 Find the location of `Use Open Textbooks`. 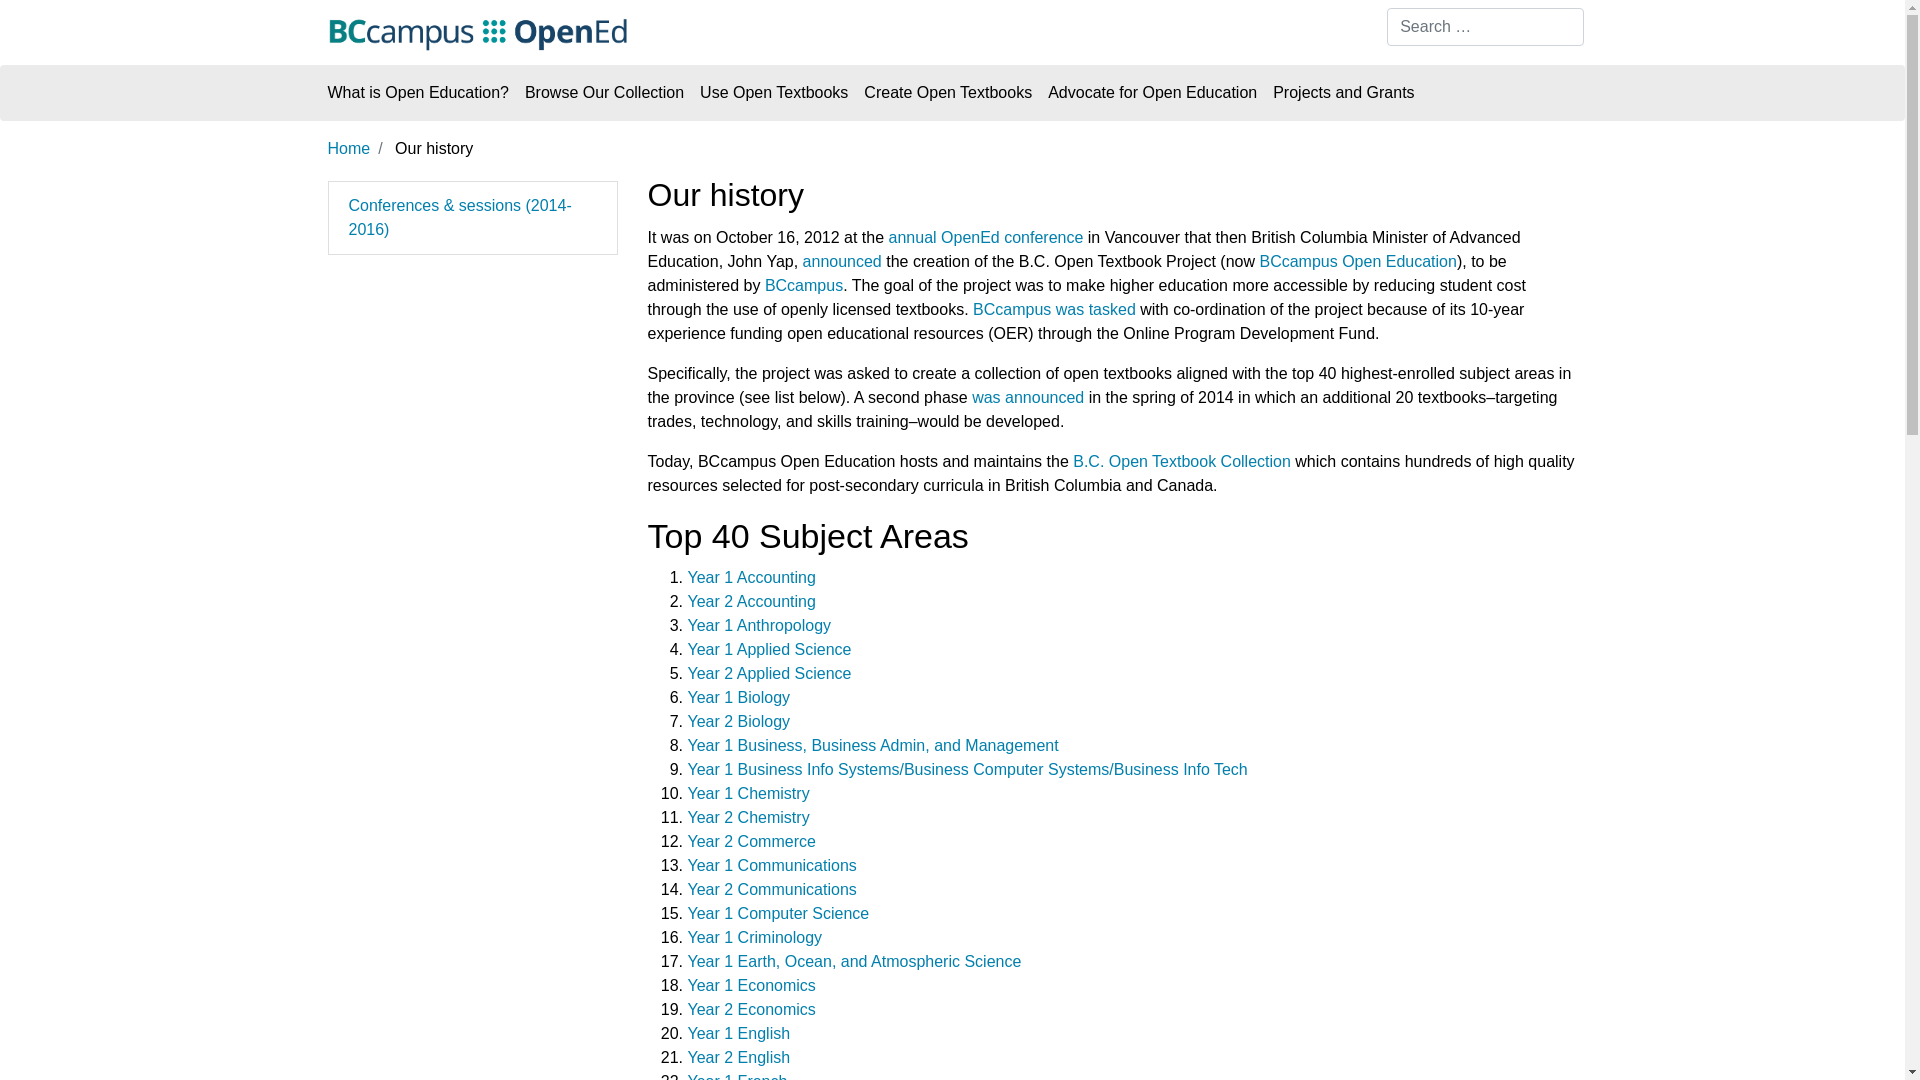

Use Open Textbooks is located at coordinates (774, 93).